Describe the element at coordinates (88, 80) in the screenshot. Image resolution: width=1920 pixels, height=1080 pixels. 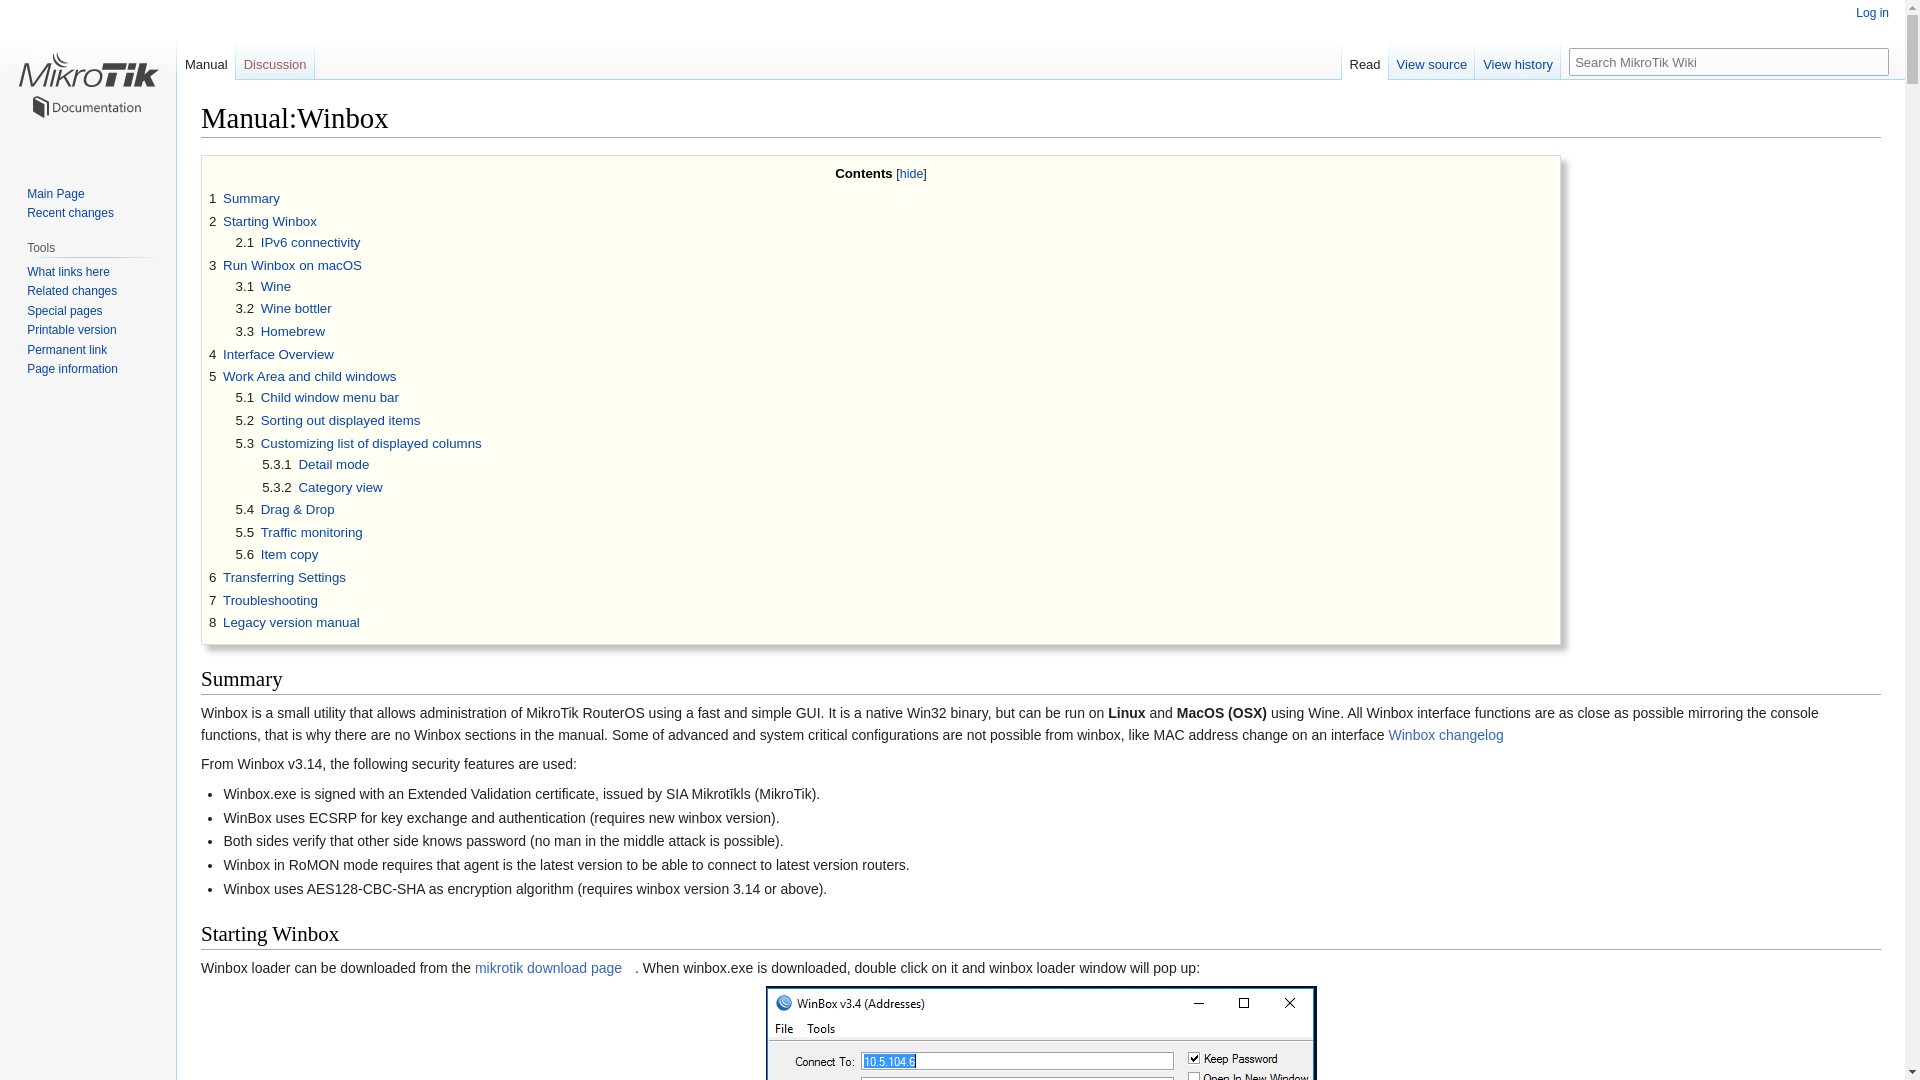
I see `Visit the main page` at that location.